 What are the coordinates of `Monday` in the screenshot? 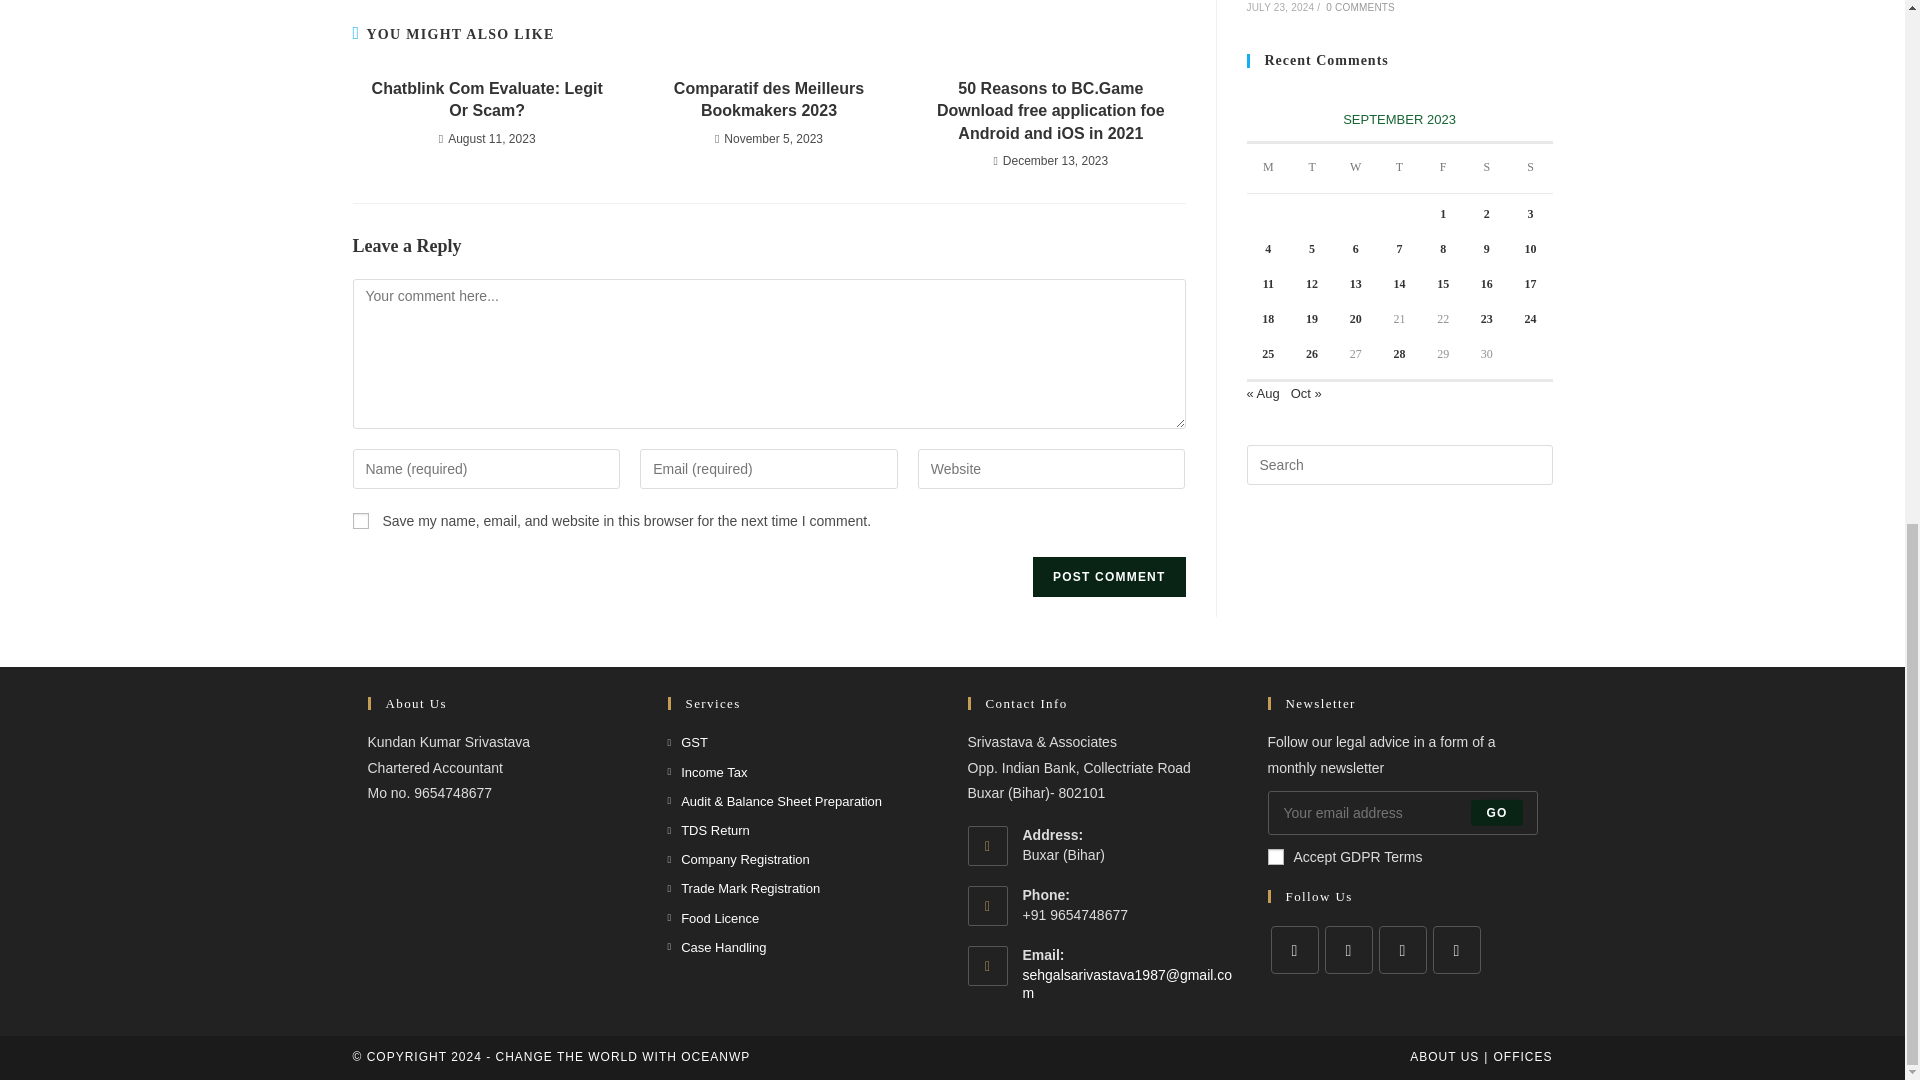 It's located at (1268, 168).